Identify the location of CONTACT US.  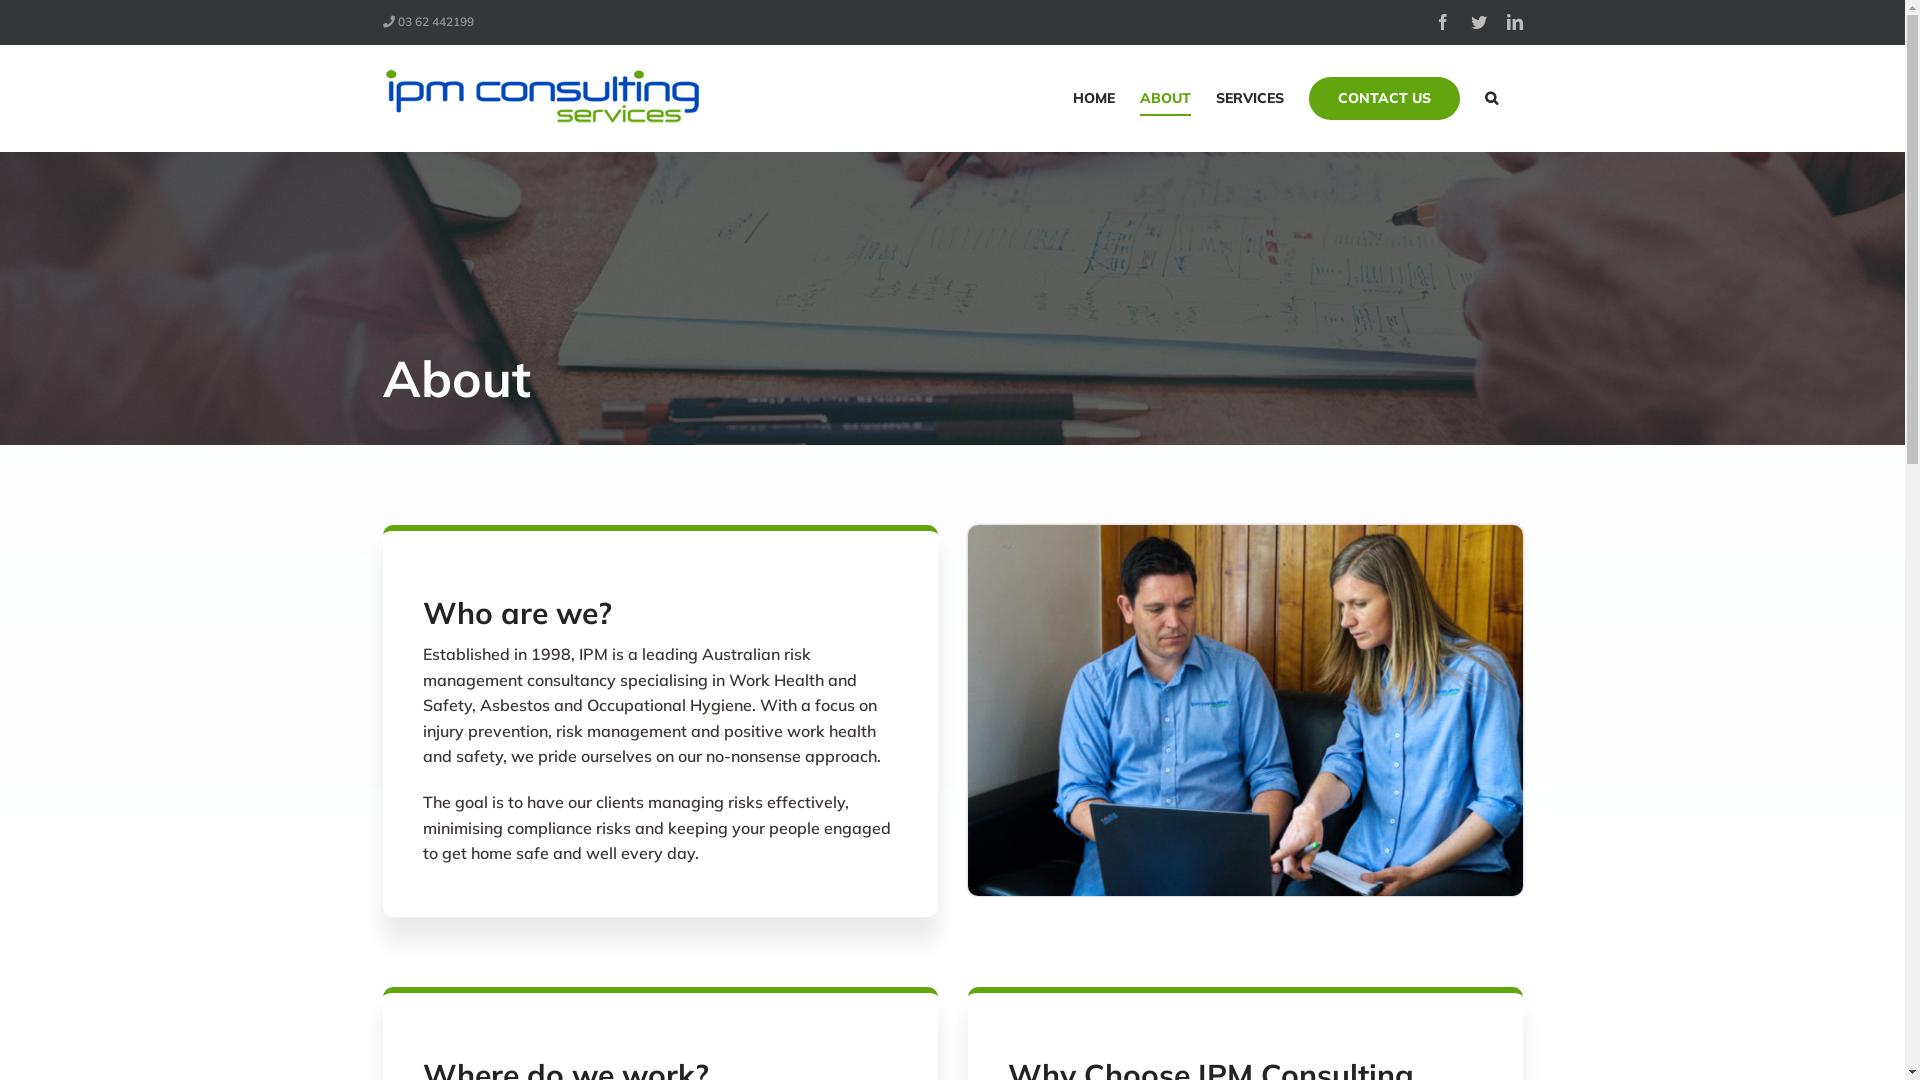
(1384, 98).